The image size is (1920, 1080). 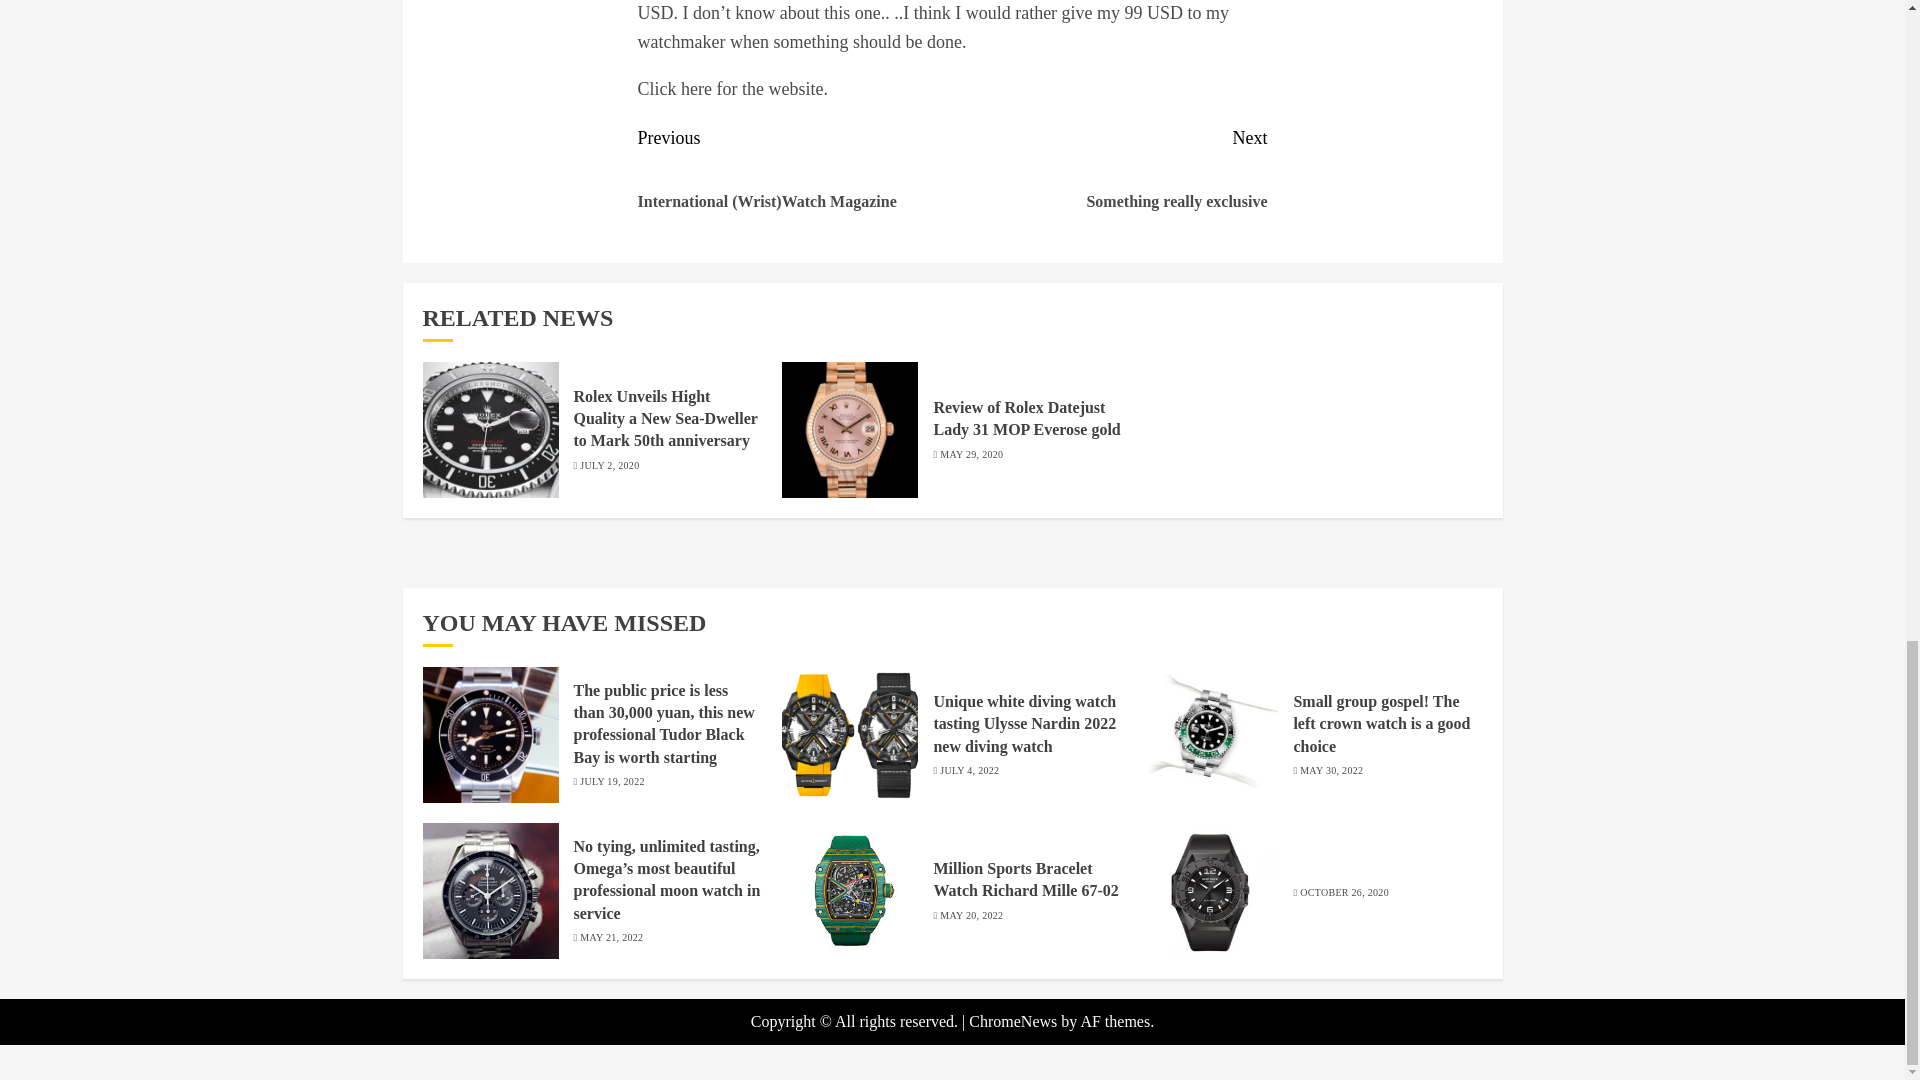 I want to click on MAY 29, 2020, so click(x=1110, y=184).